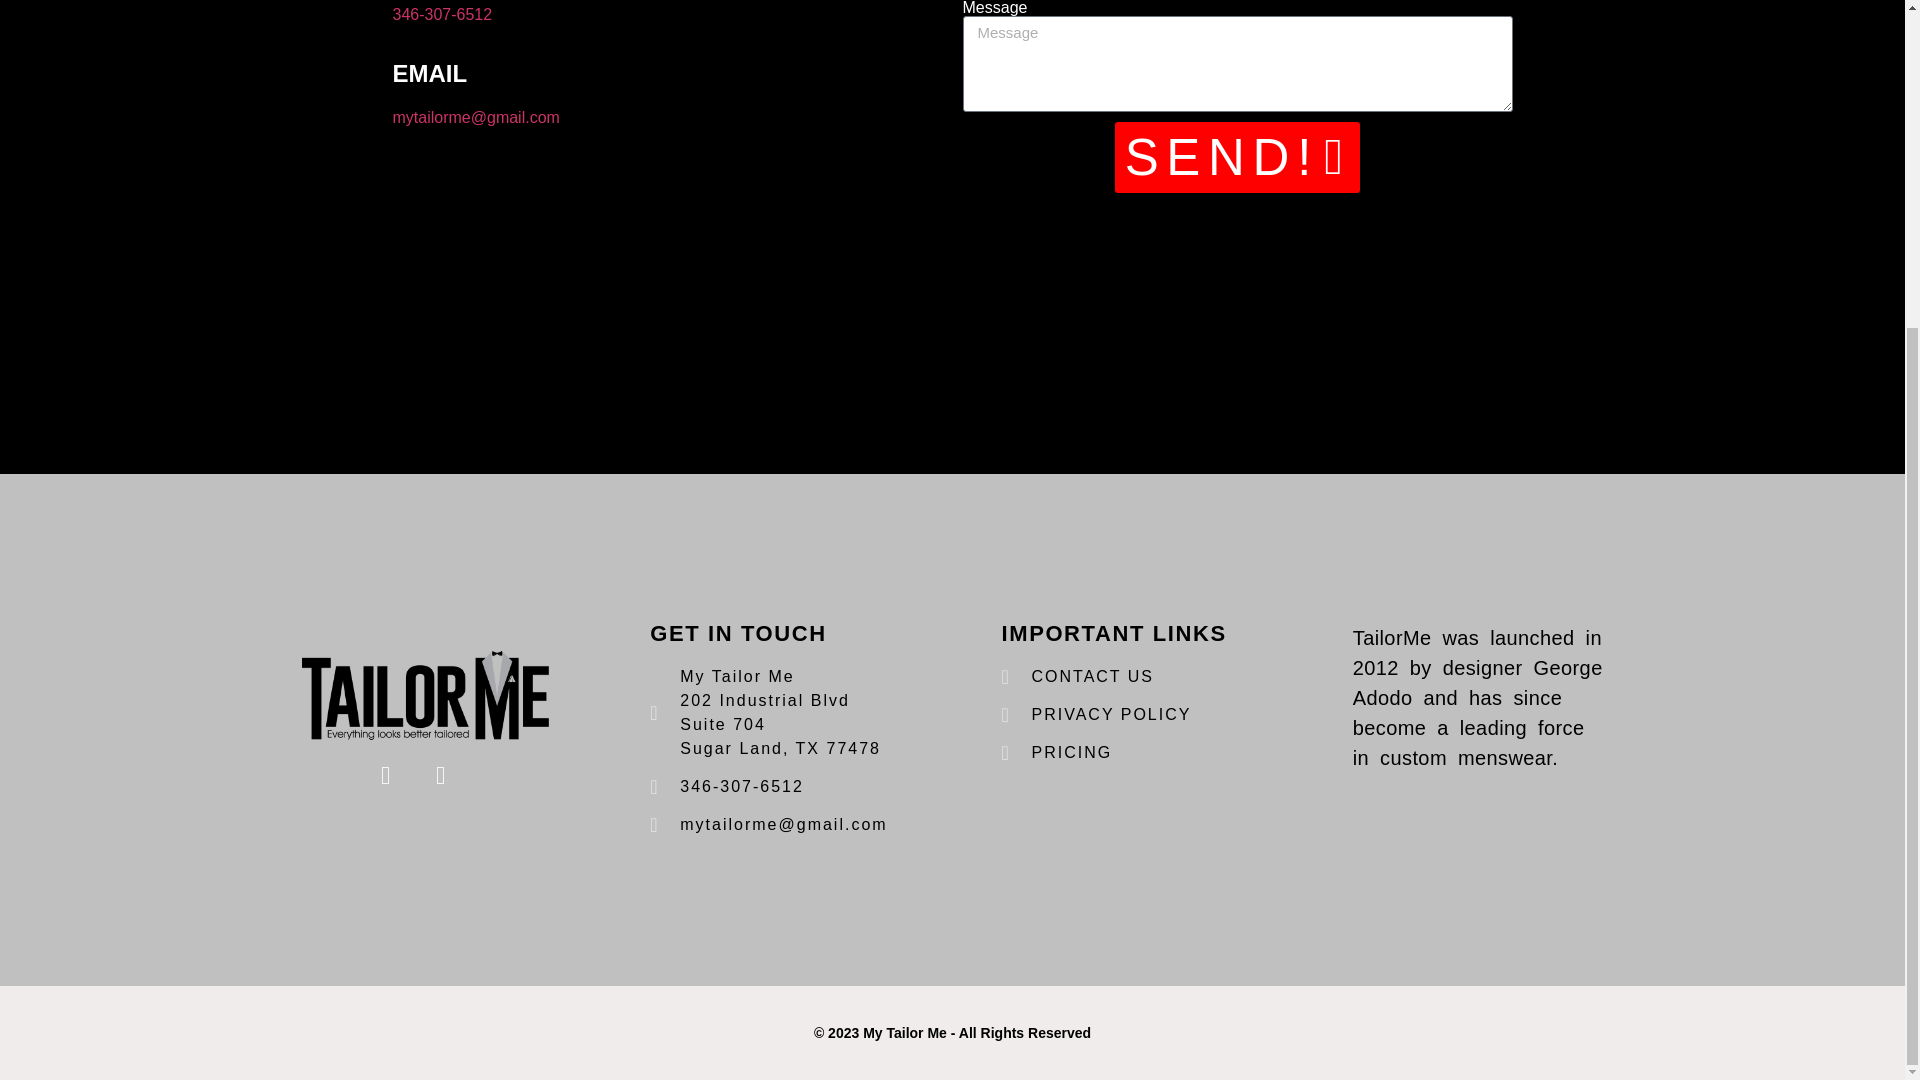 Image resolution: width=1920 pixels, height=1080 pixels. I want to click on 346-307-6512, so click(441, 14).